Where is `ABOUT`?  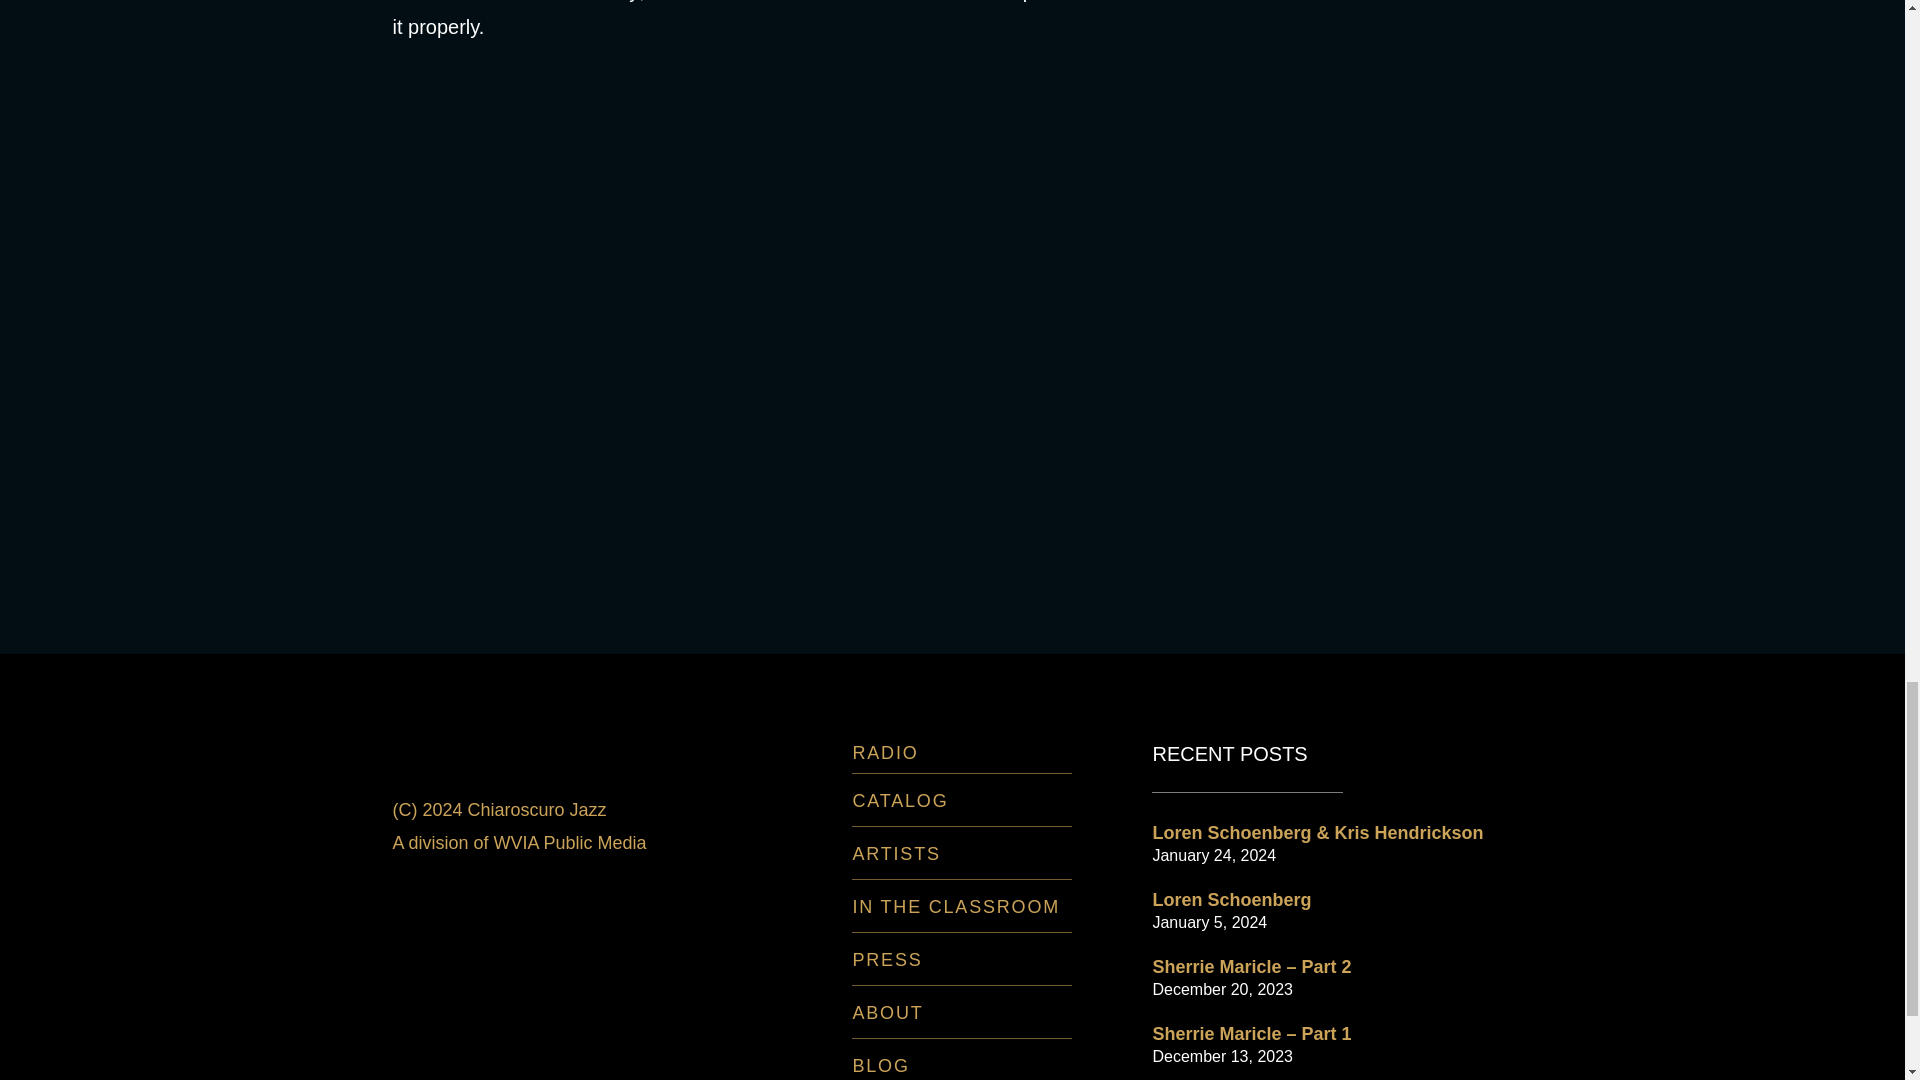 ABOUT is located at coordinates (888, 1012).